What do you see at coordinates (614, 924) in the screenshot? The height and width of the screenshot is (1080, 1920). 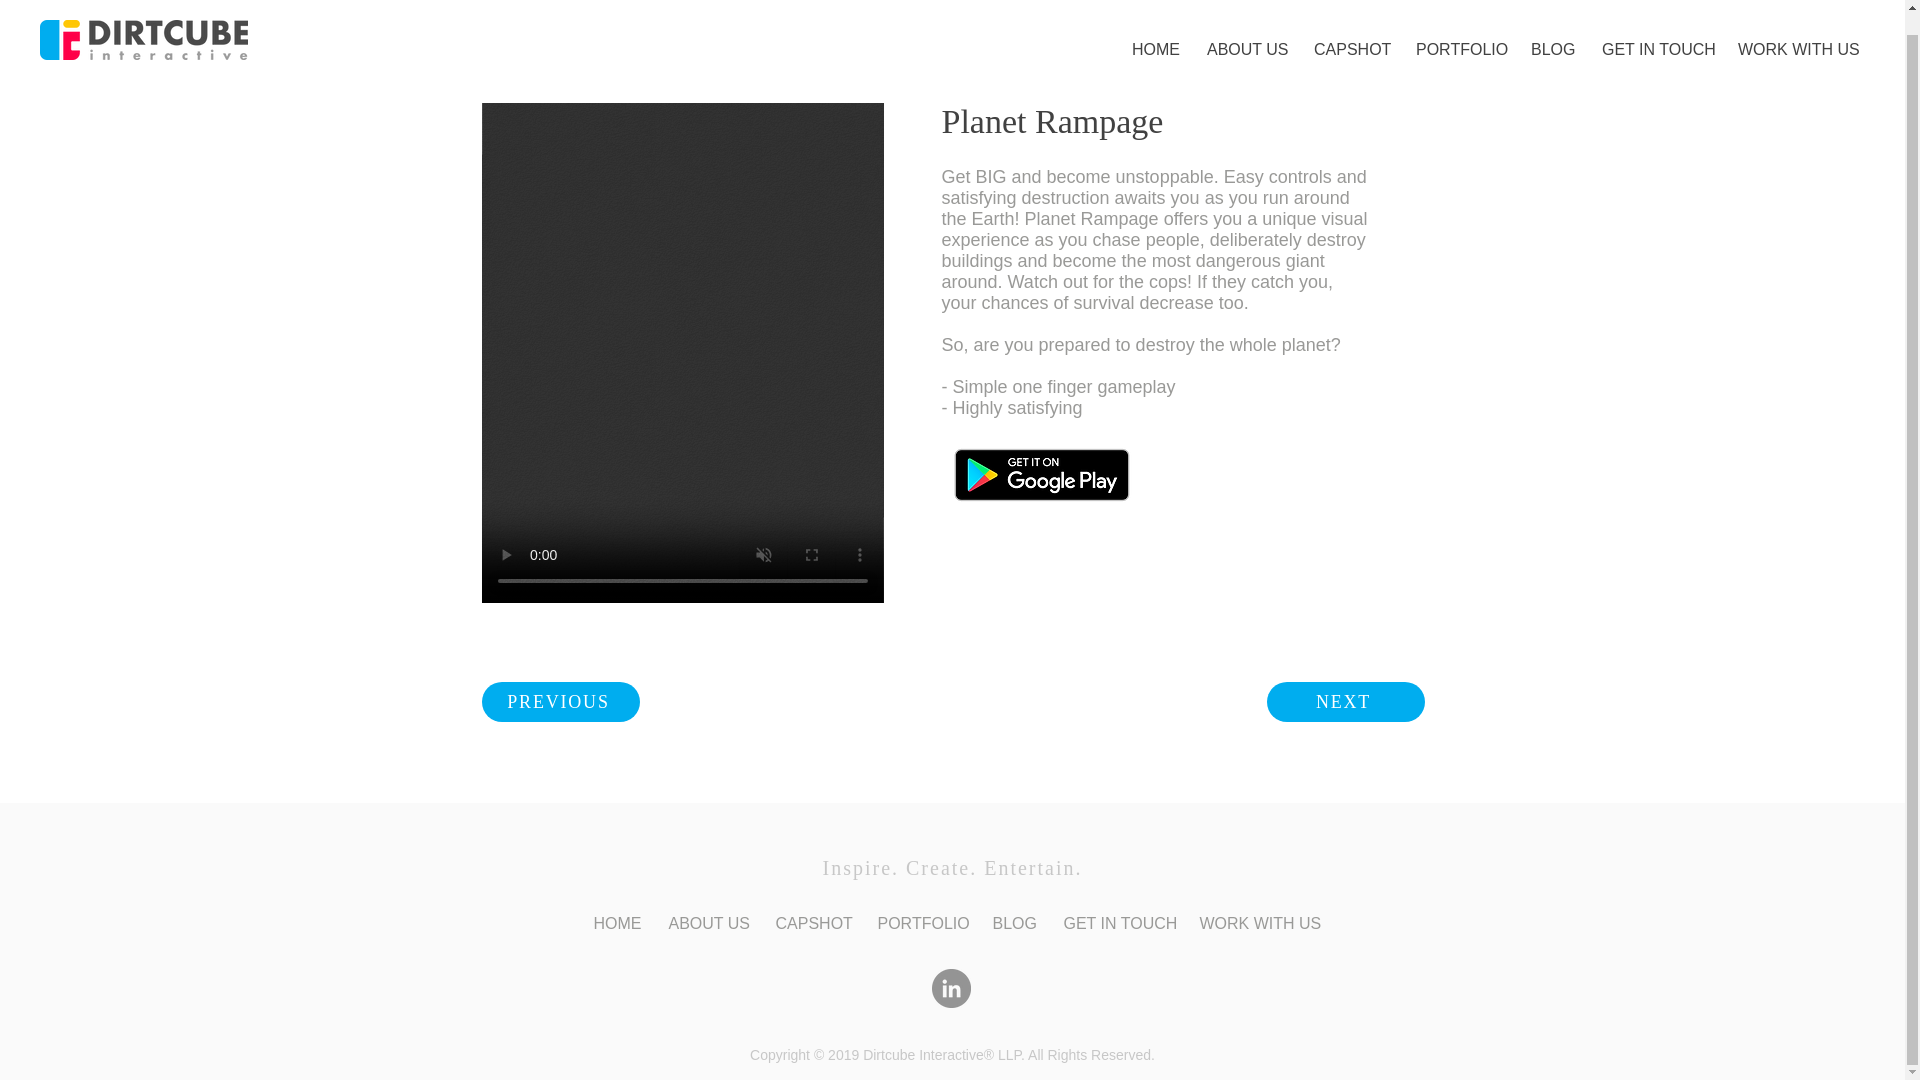 I see `HOME` at bounding box center [614, 924].